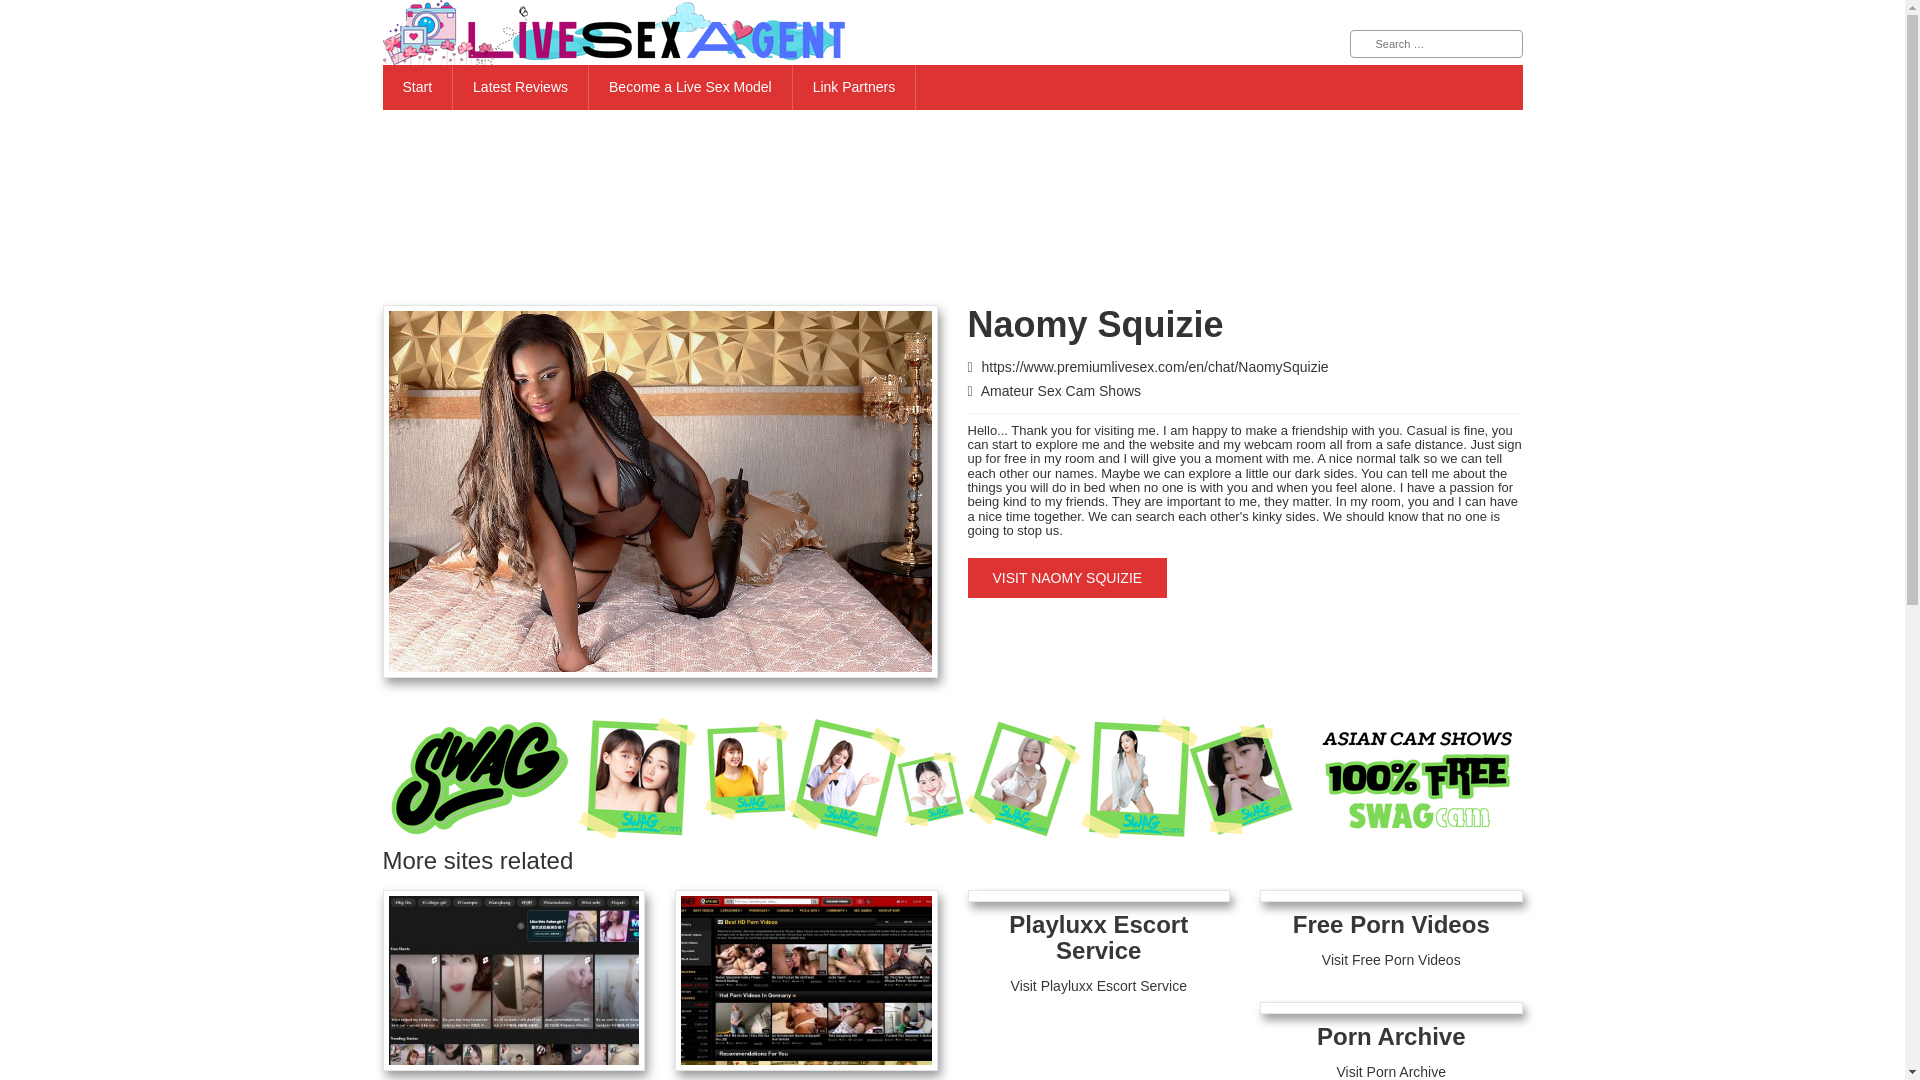 The width and height of the screenshot is (1920, 1080). What do you see at coordinates (1392, 1036) in the screenshot?
I see `Porn Archive` at bounding box center [1392, 1036].